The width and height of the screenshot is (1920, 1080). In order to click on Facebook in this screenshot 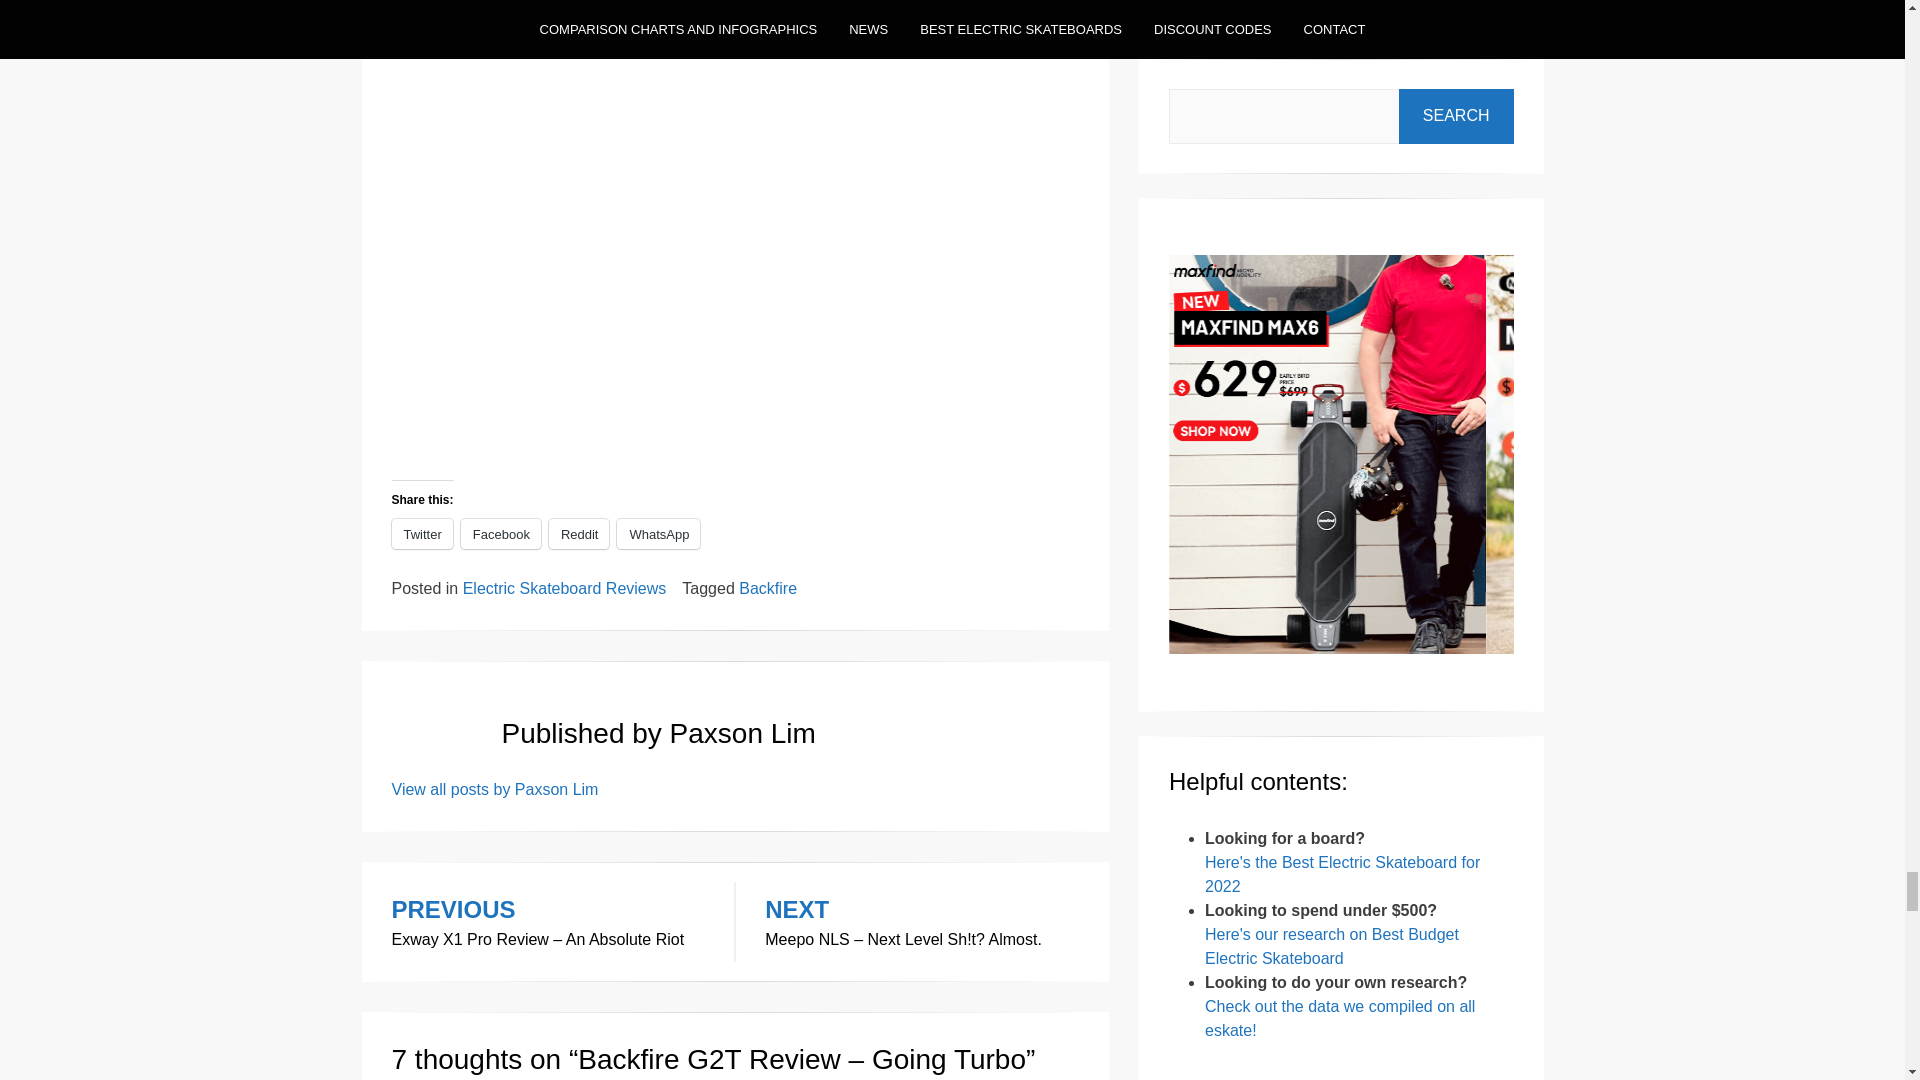, I will do `click(500, 534)`.